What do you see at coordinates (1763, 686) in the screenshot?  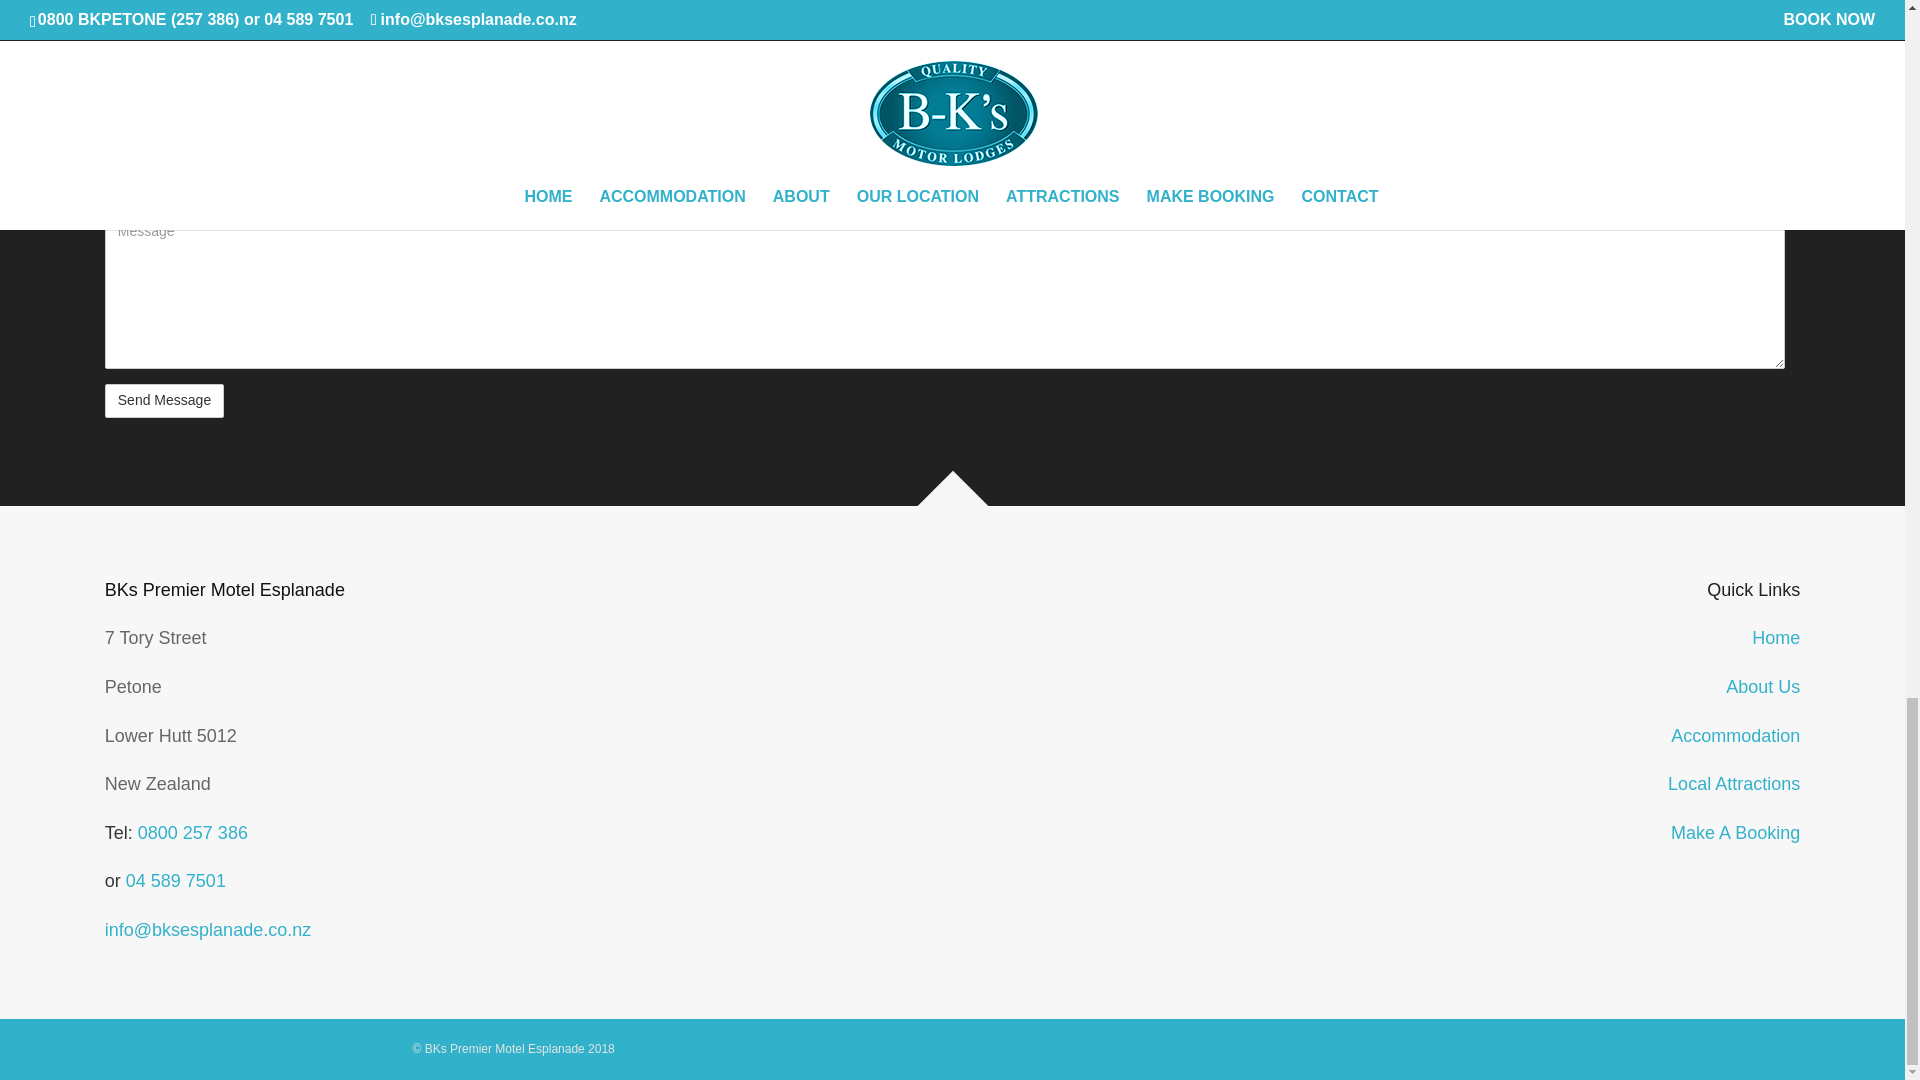 I see `About Us` at bounding box center [1763, 686].